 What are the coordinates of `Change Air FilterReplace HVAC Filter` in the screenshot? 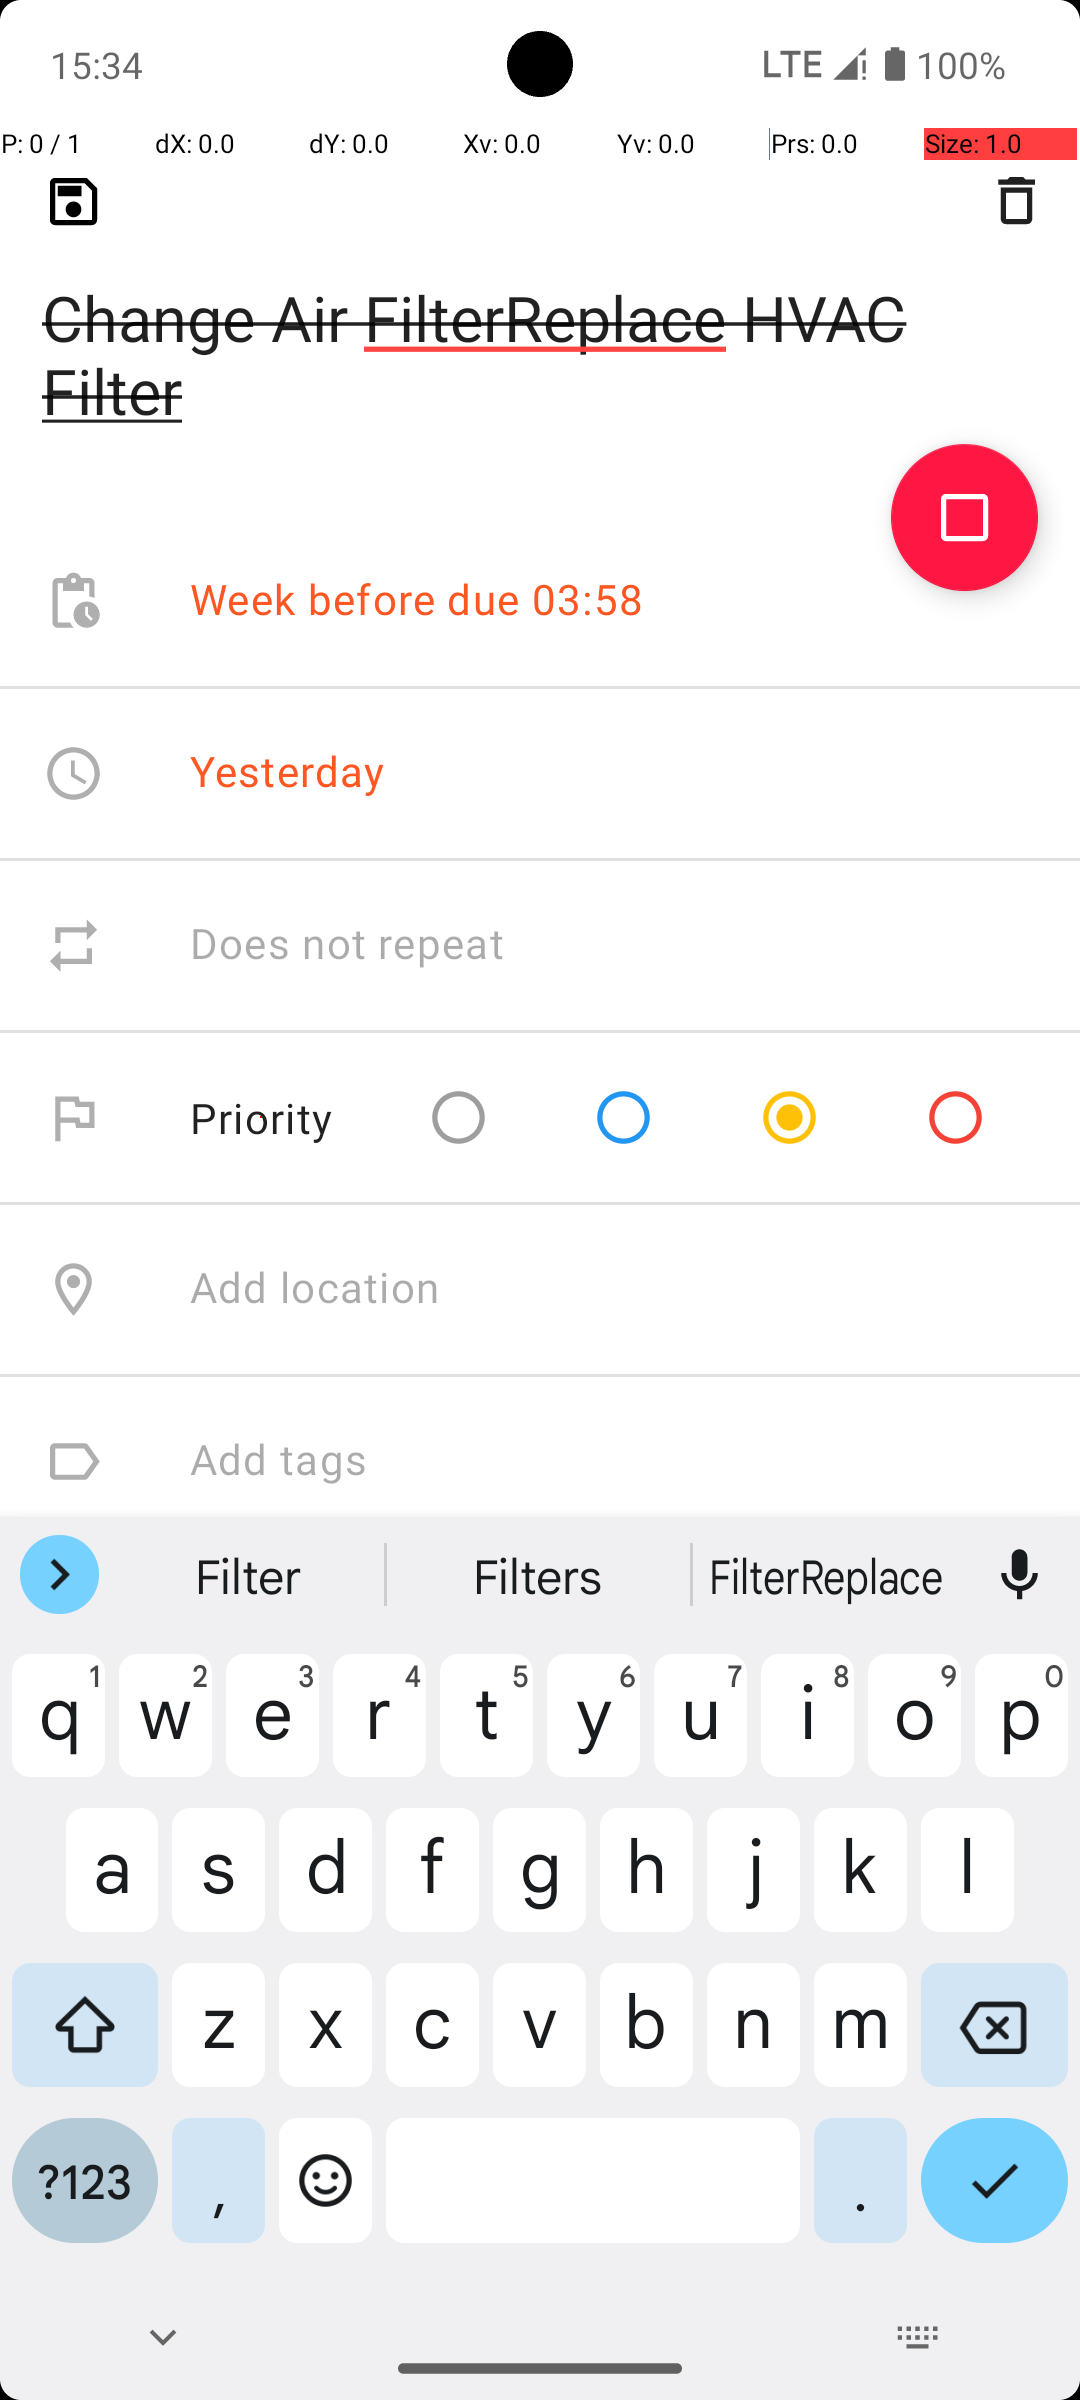 It's located at (540, 322).